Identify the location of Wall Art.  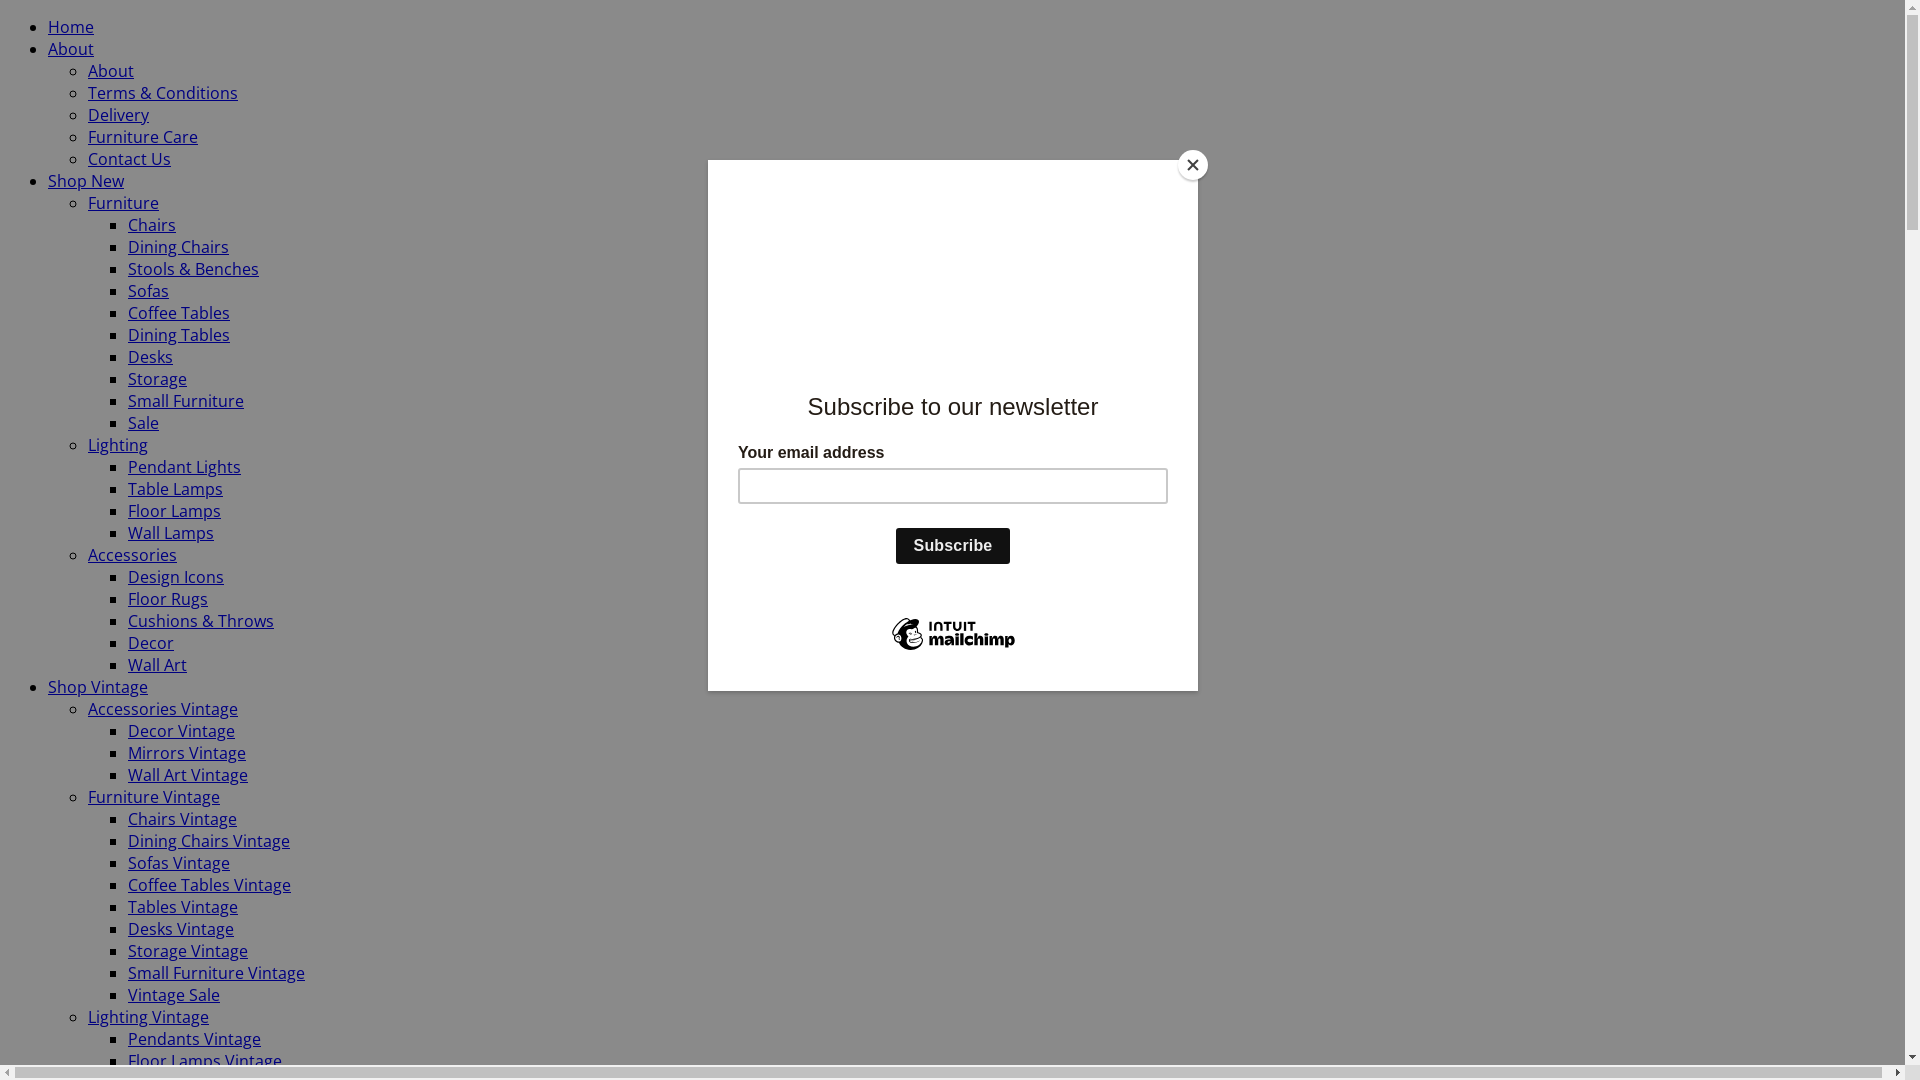
(158, 665).